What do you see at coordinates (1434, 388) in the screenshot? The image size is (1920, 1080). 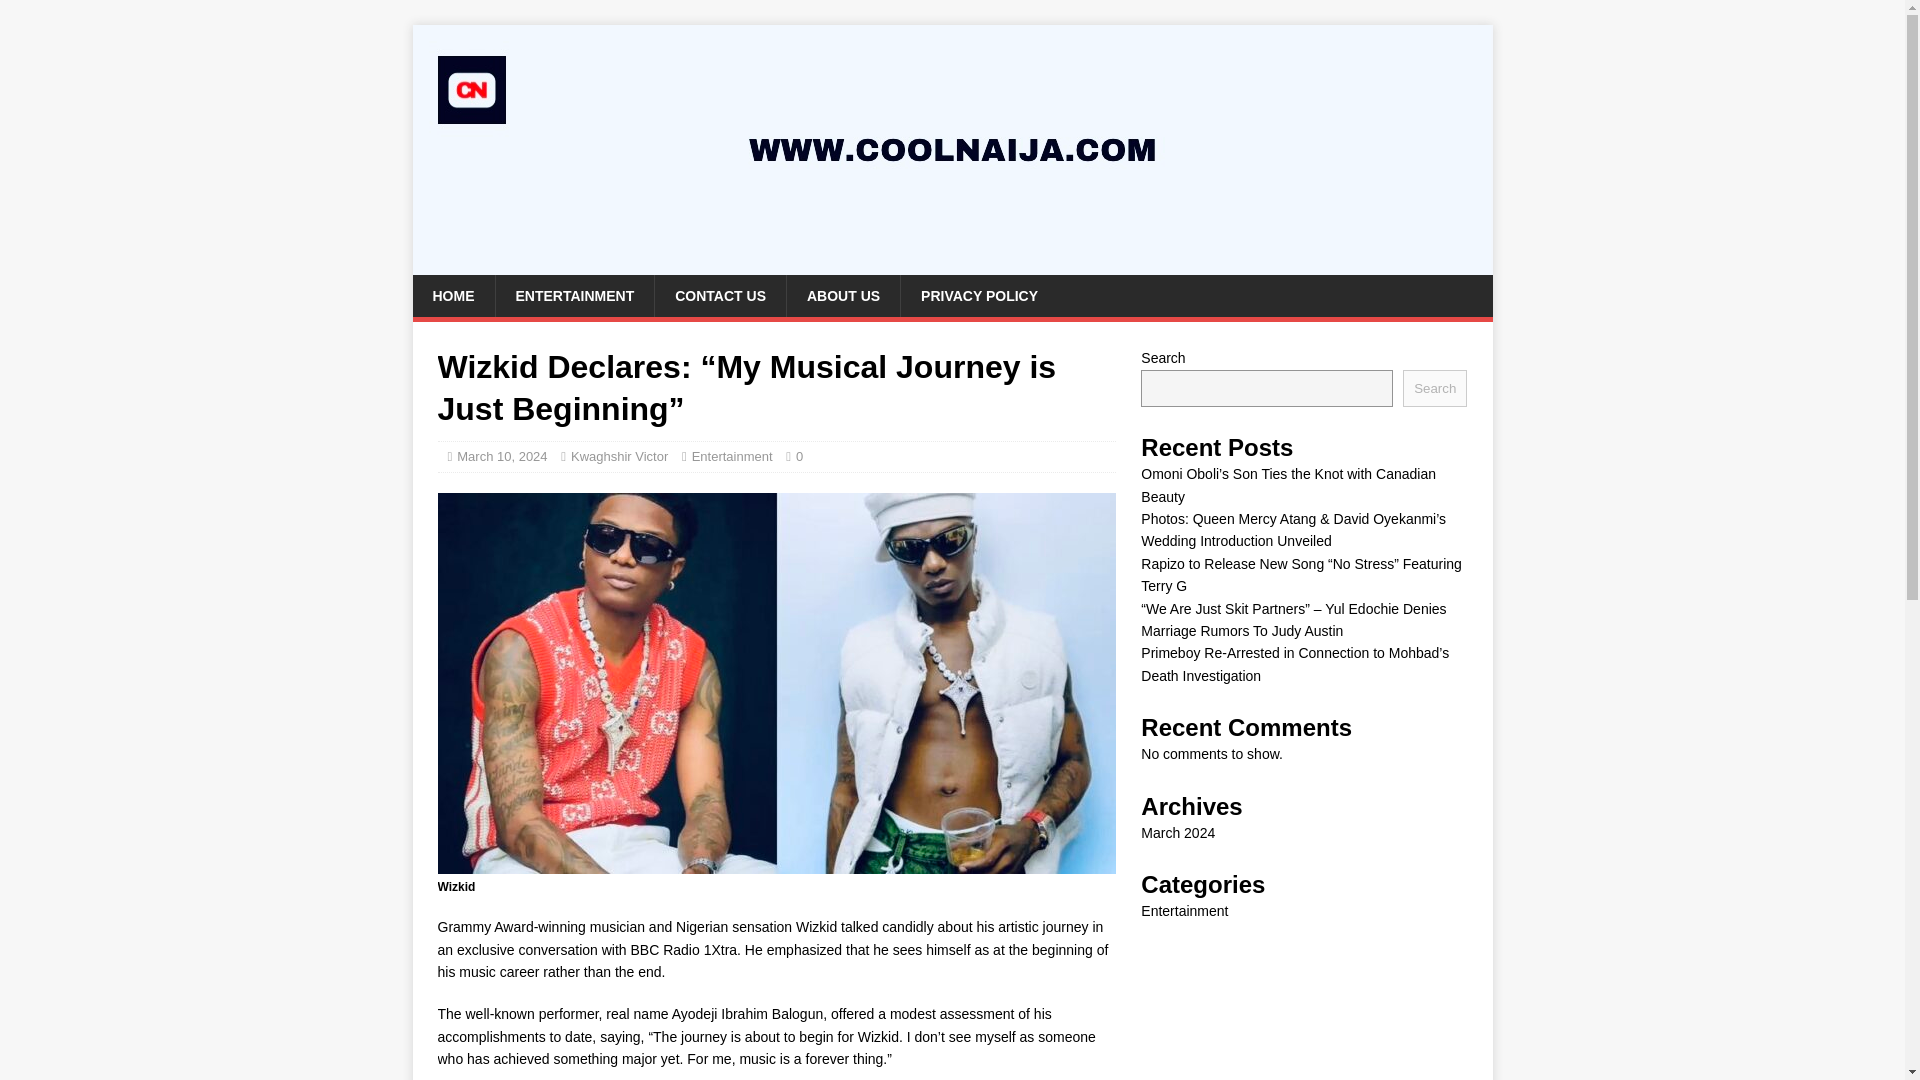 I see `Search` at bounding box center [1434, 388].